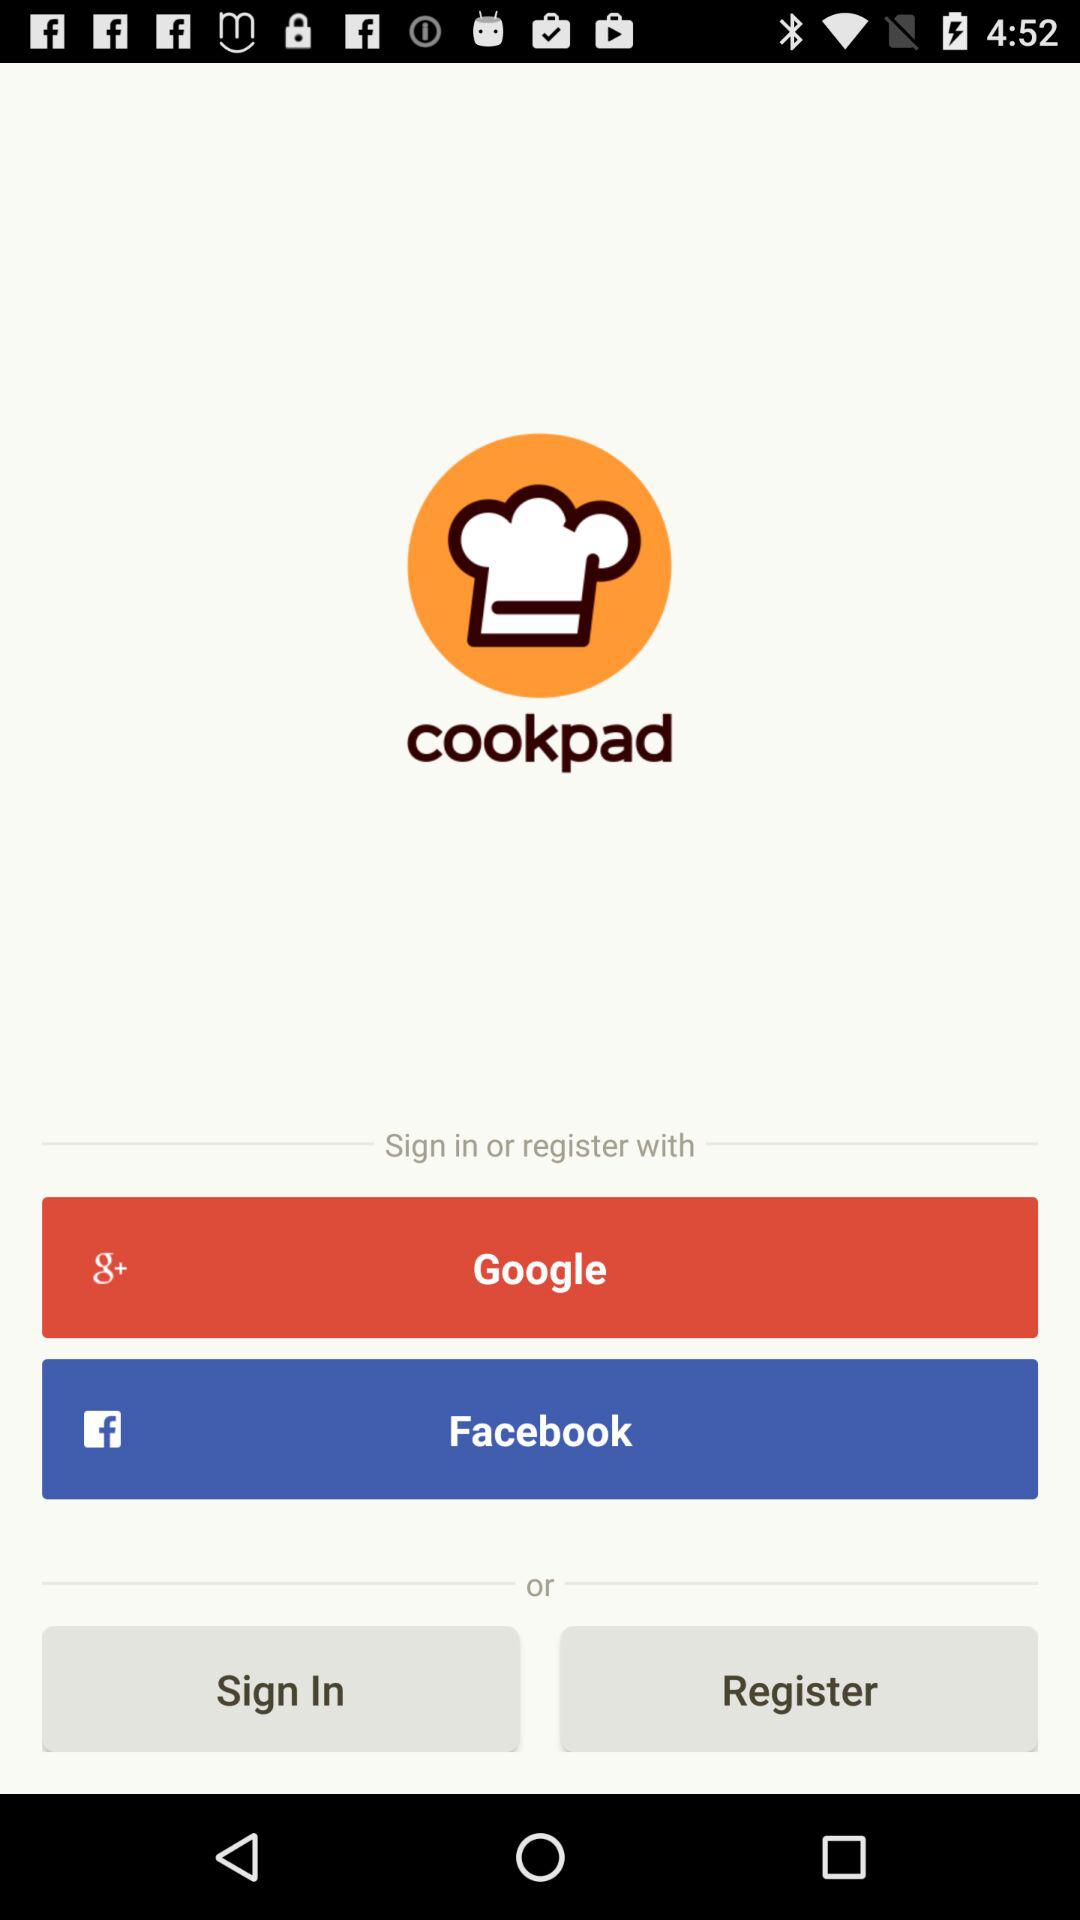 This screenshot has height=1920, width=1080. I want to click on jump to facebook item, so click(540, 1428).